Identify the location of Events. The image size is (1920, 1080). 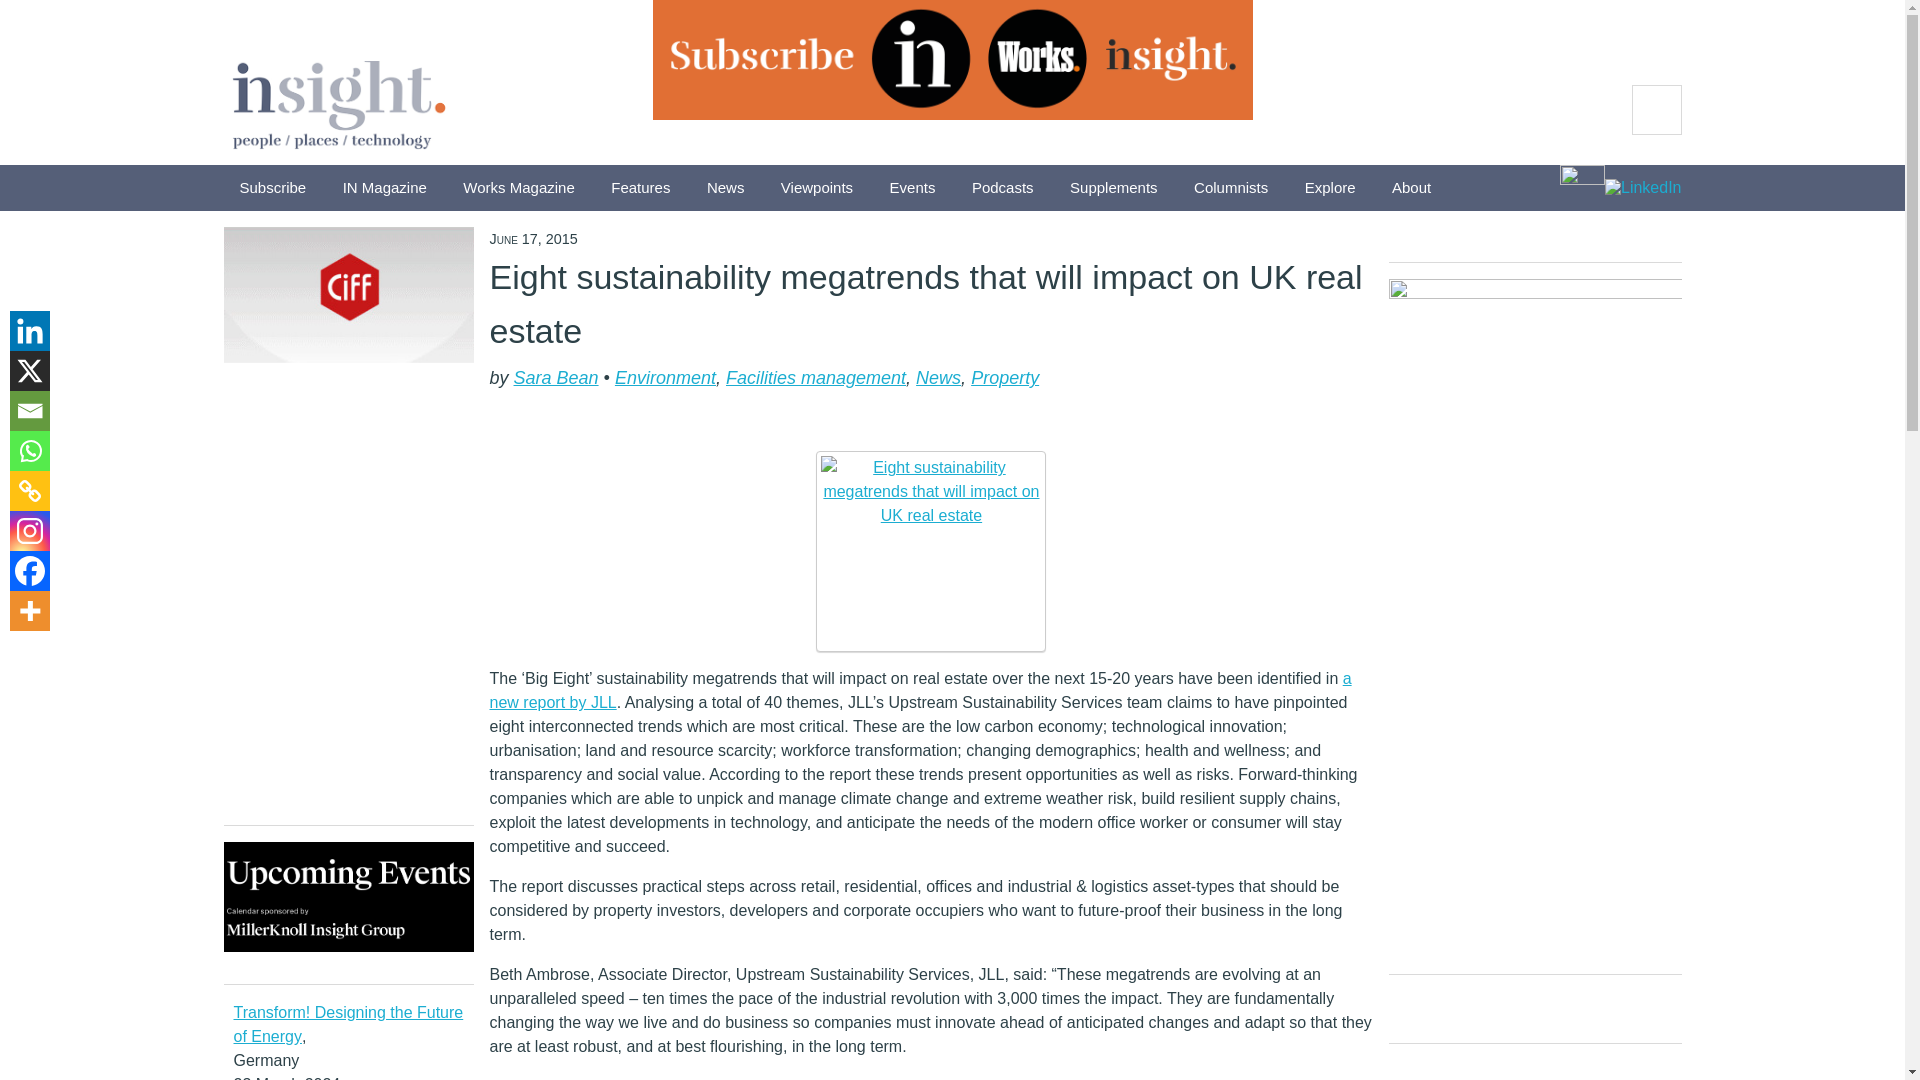
(912, 188).